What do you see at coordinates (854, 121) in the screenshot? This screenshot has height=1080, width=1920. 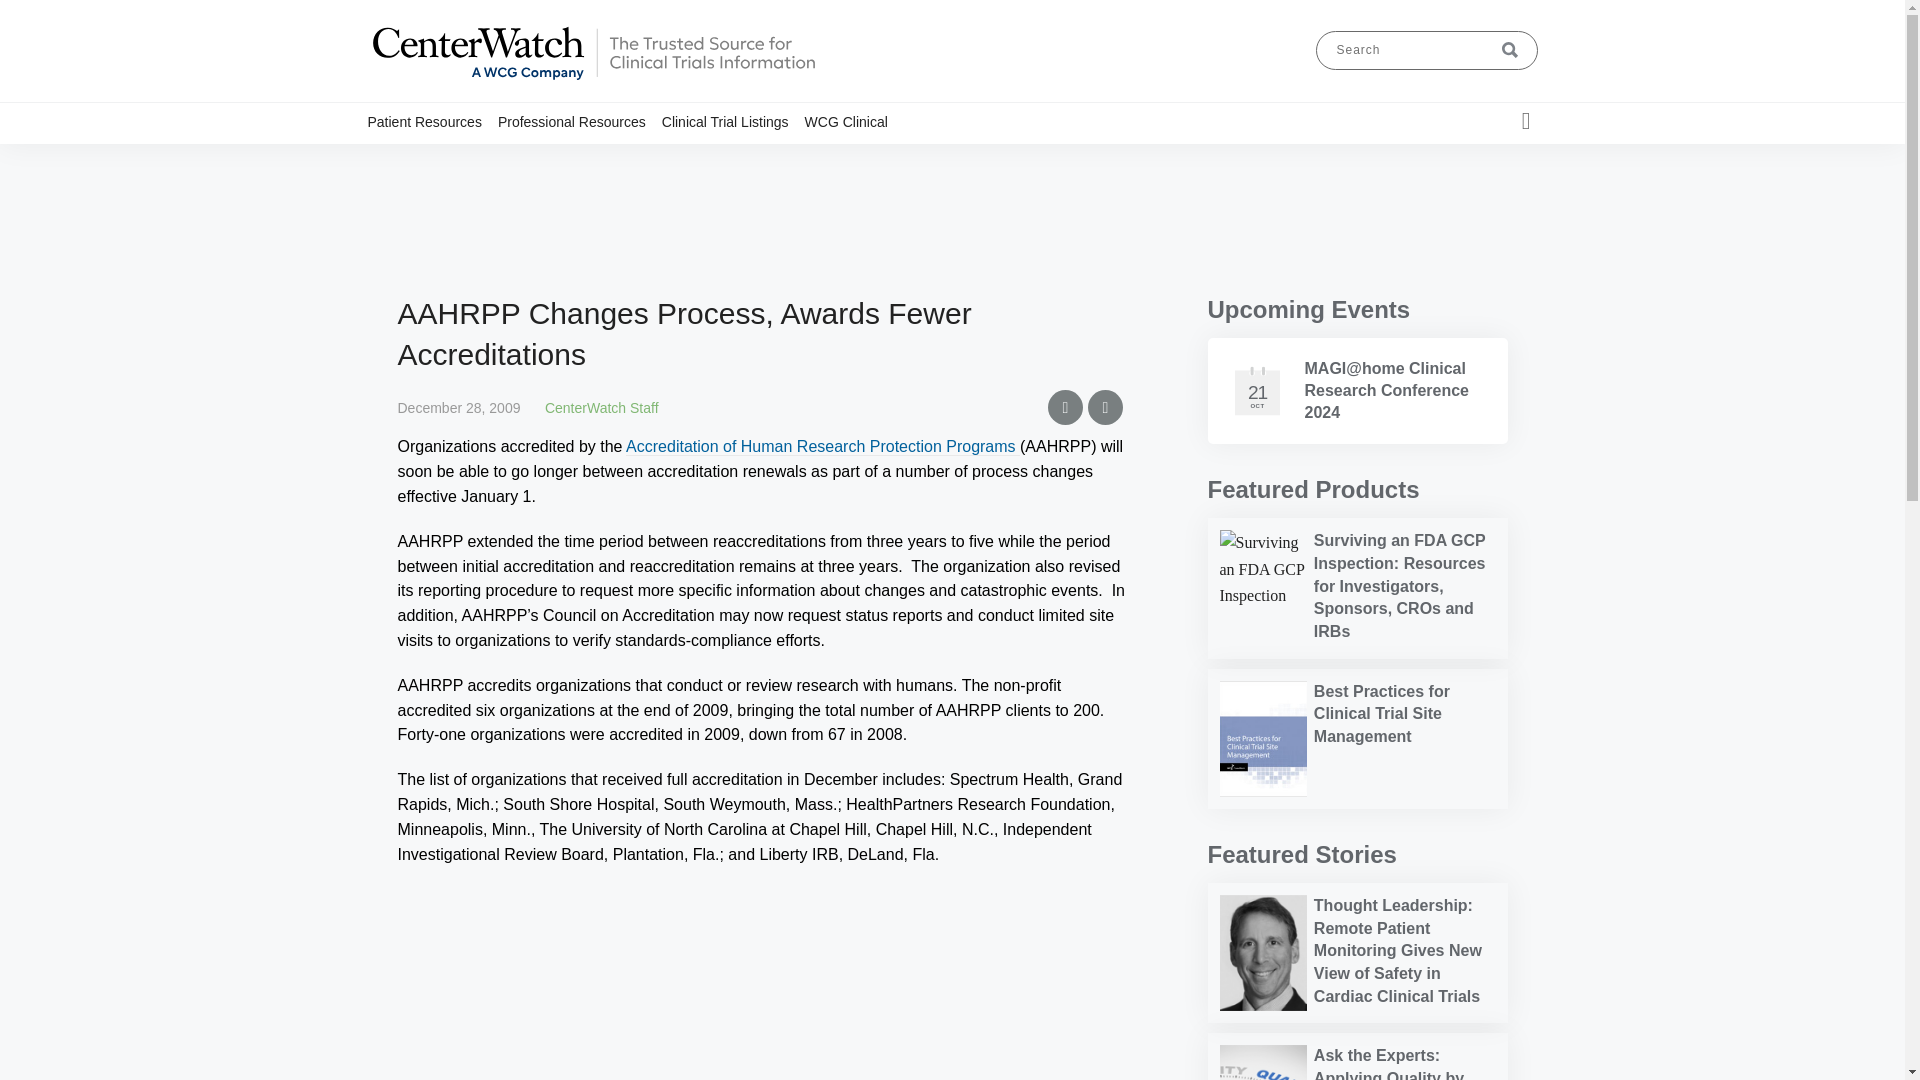 I see `WCG Clinical` at bounding box center [854, 121].